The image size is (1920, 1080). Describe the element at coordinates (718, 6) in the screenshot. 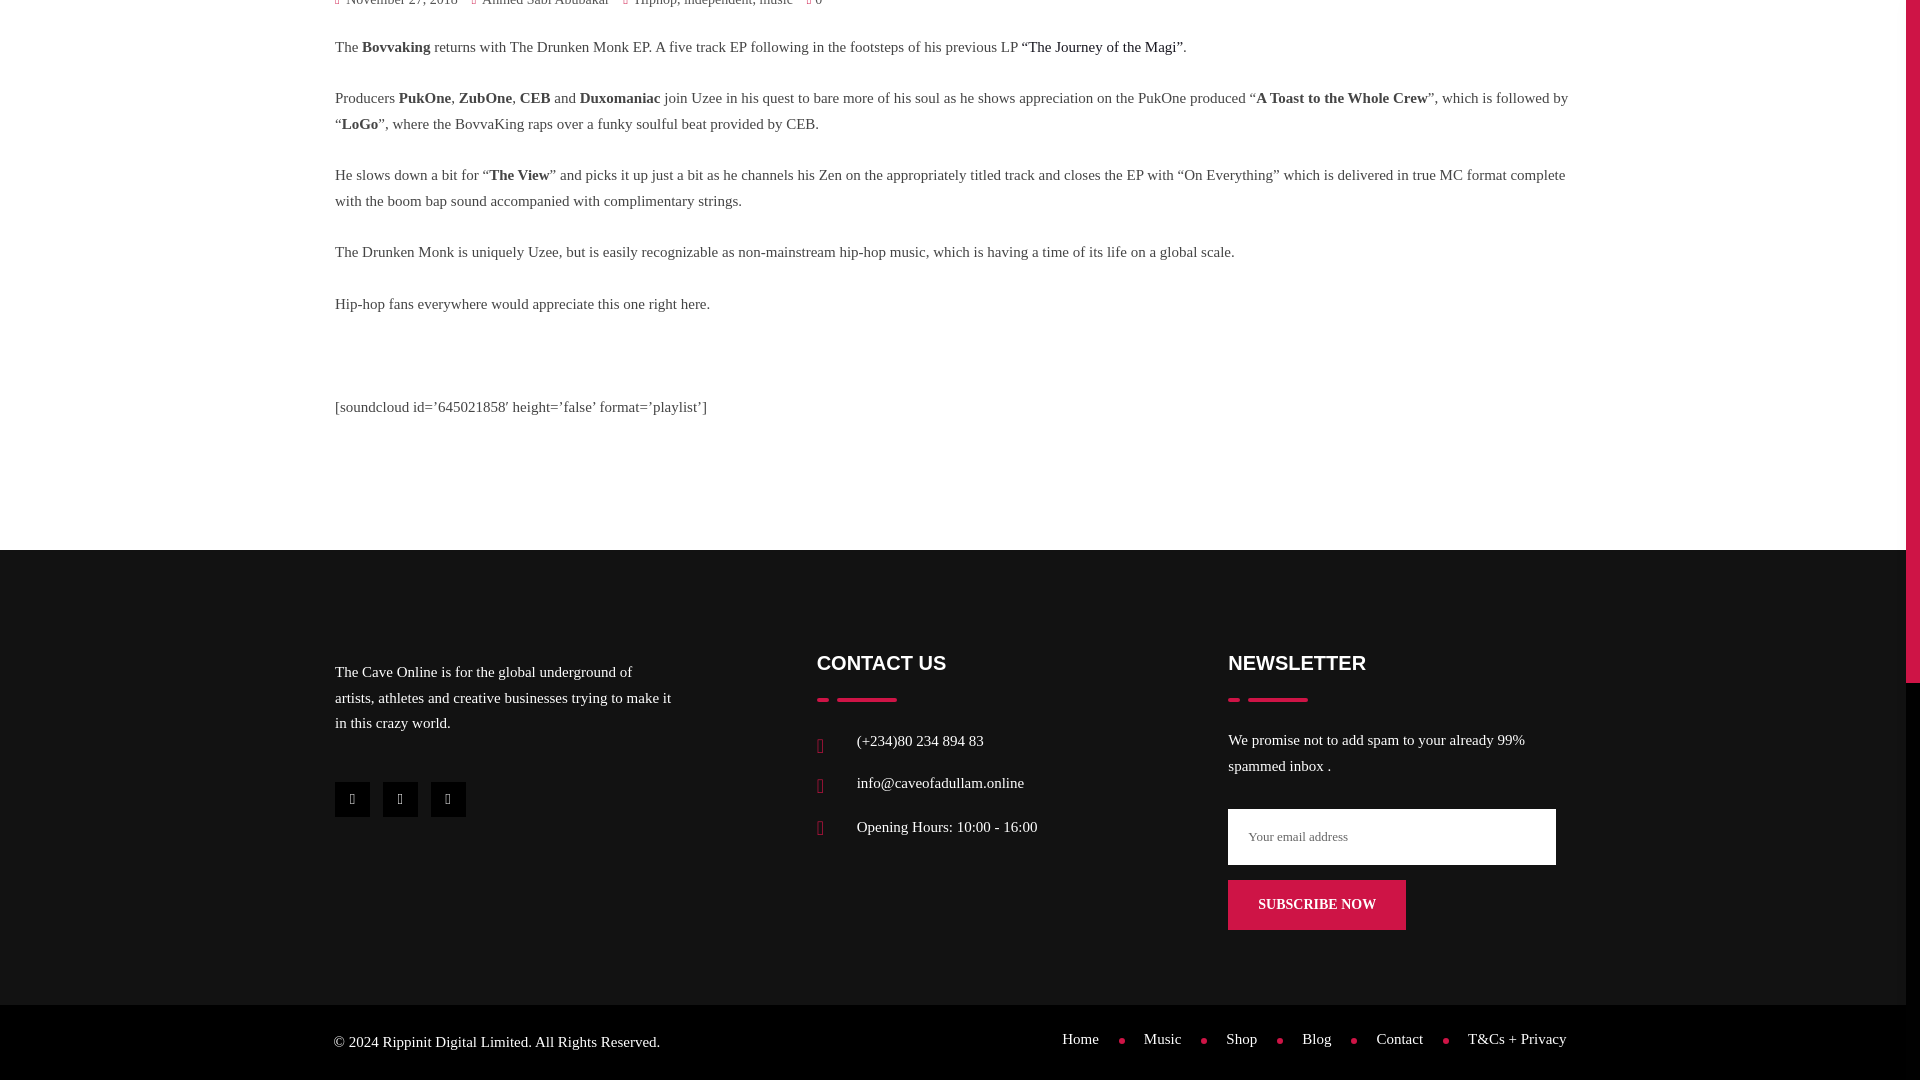

I see `independent` at that location.